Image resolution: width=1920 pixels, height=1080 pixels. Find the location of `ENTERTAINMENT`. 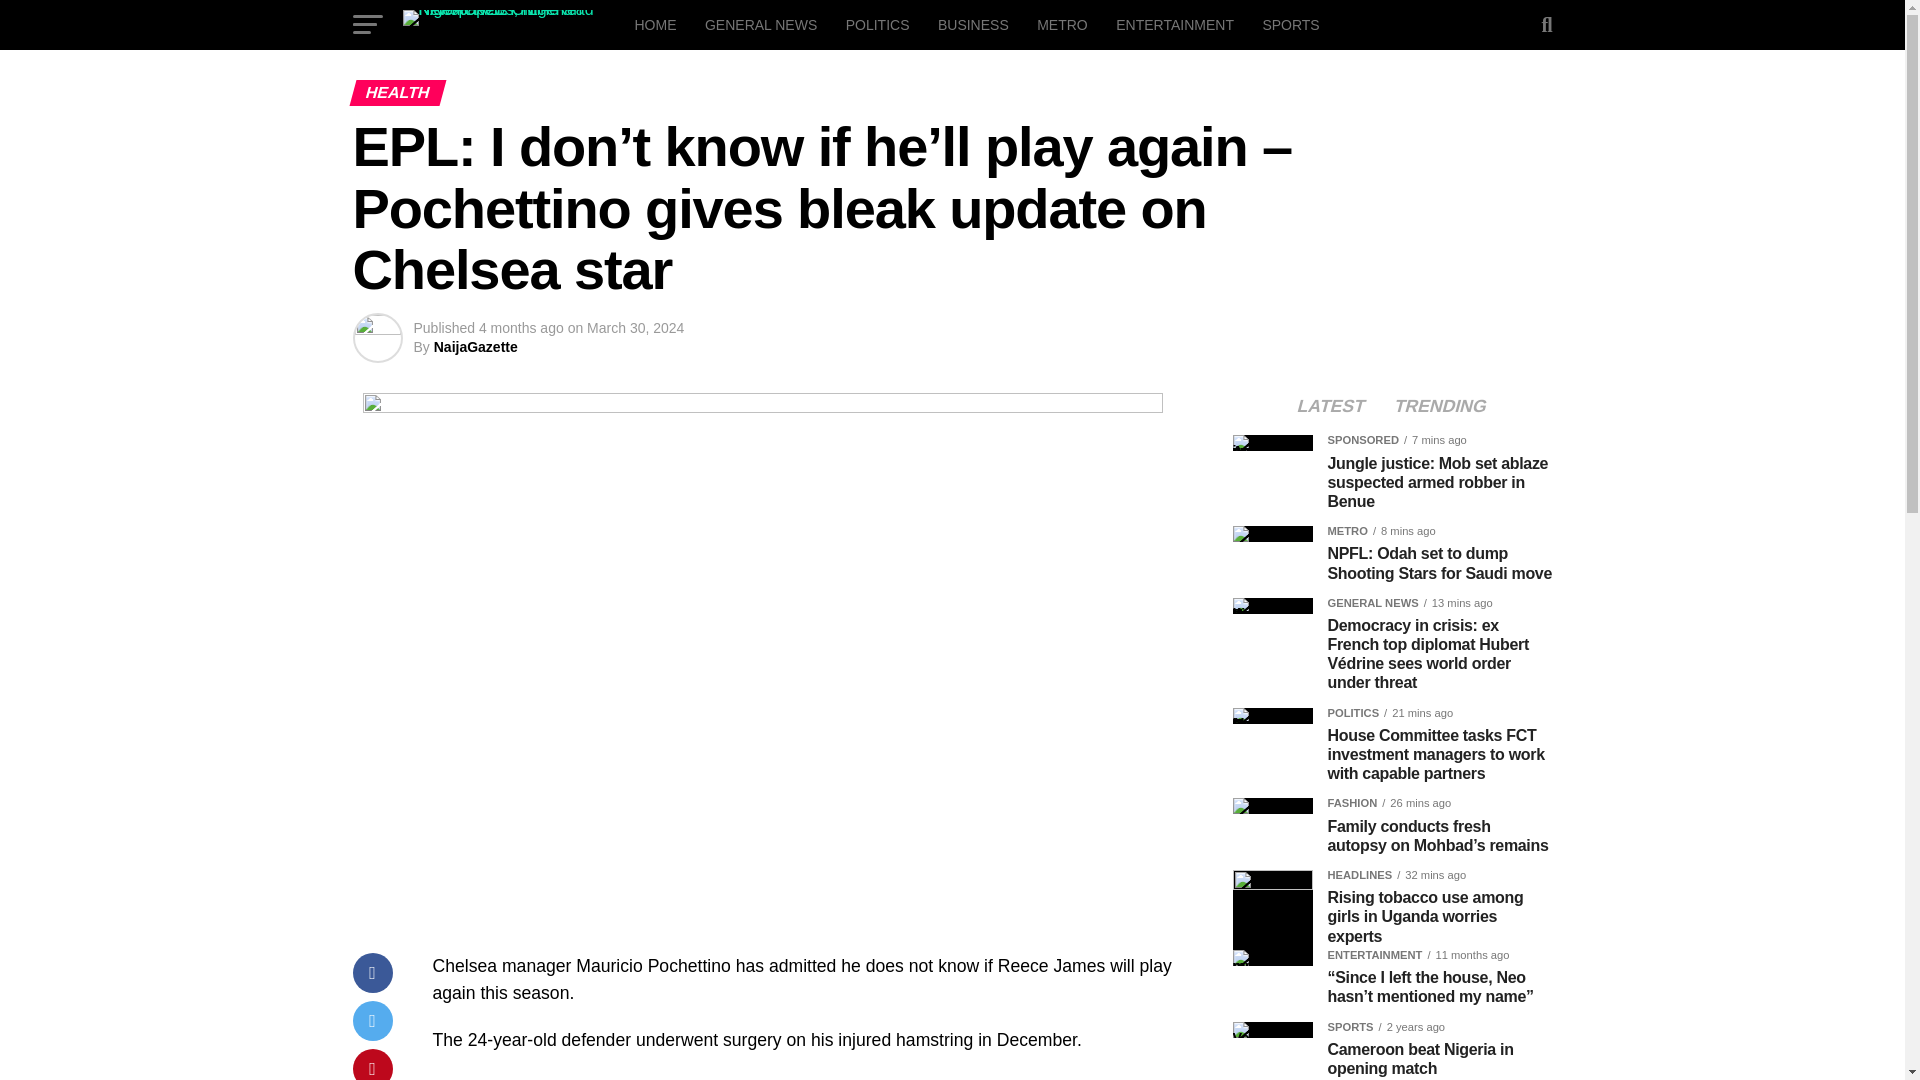

ENTERTAINMENT is located at coordinates (1175, 24).